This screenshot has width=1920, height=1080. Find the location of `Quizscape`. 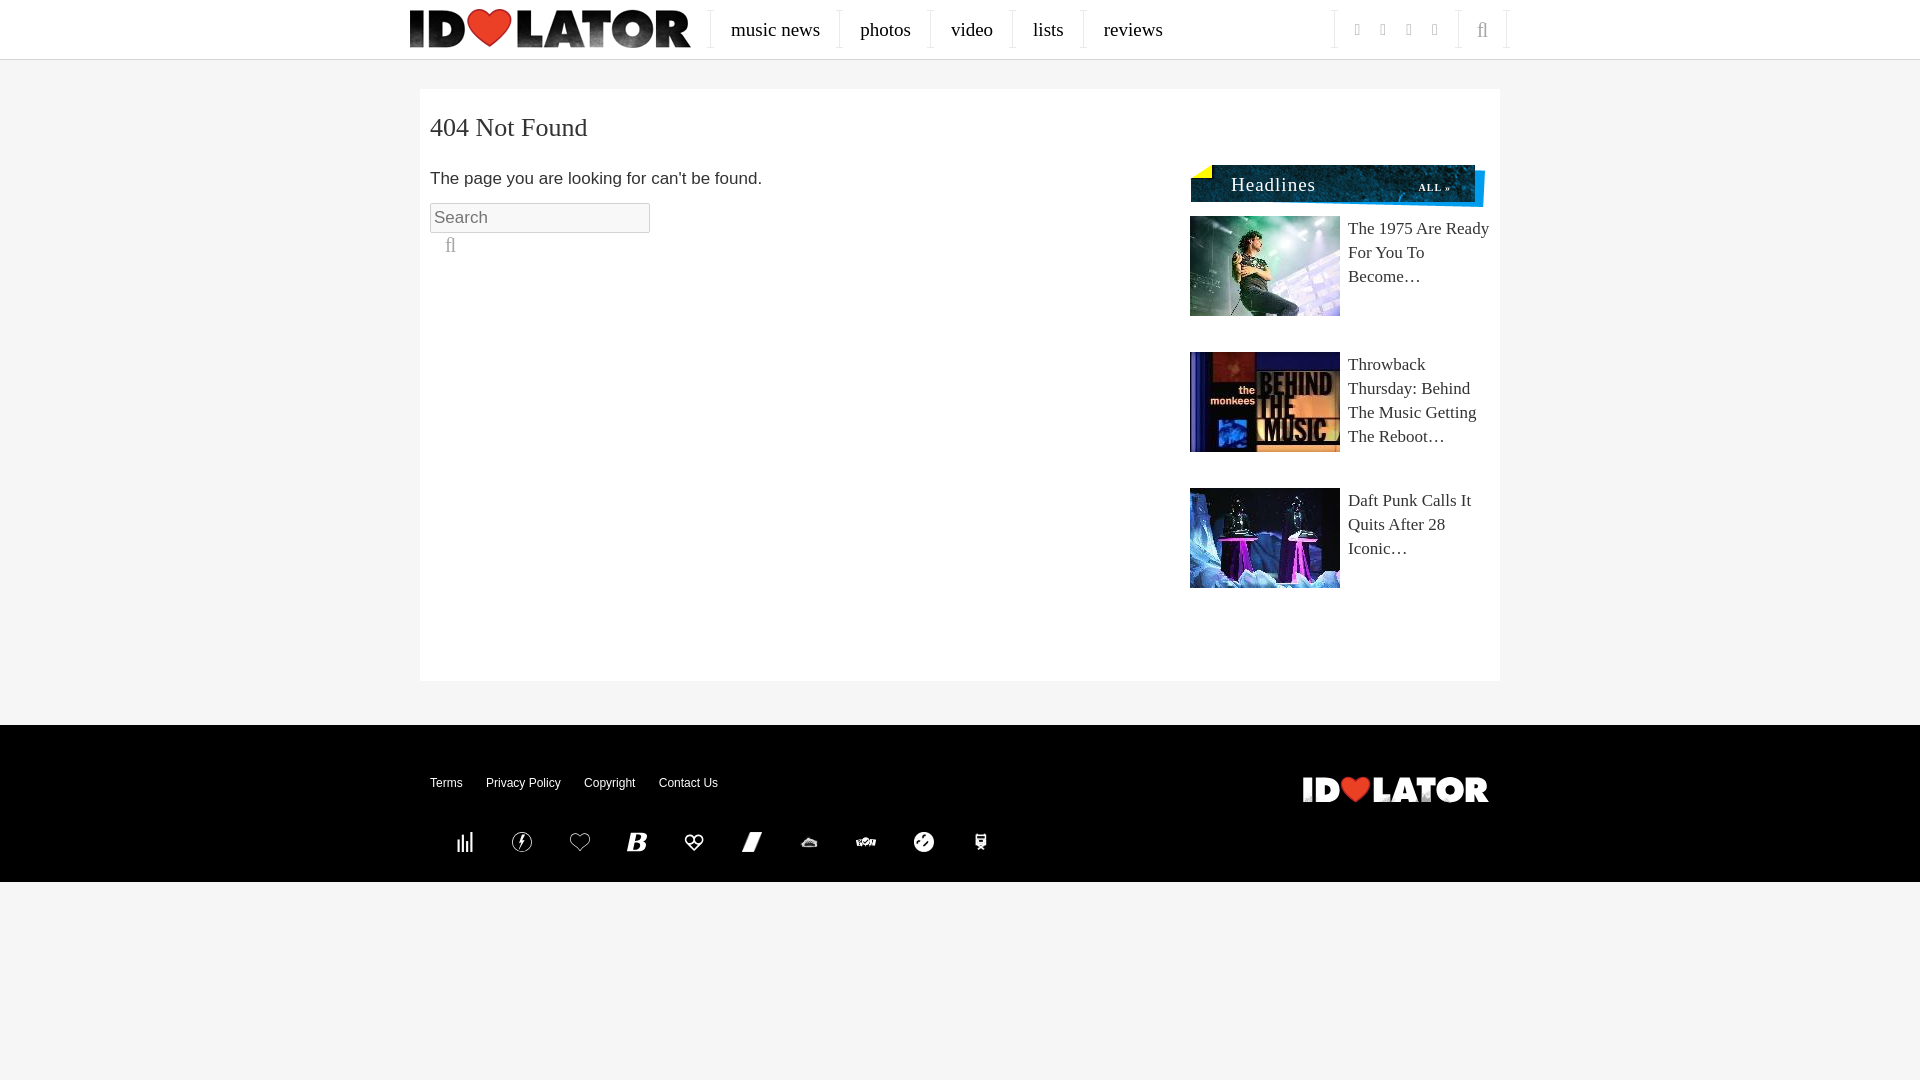

Quizscape is located at coordinates (866, 841).